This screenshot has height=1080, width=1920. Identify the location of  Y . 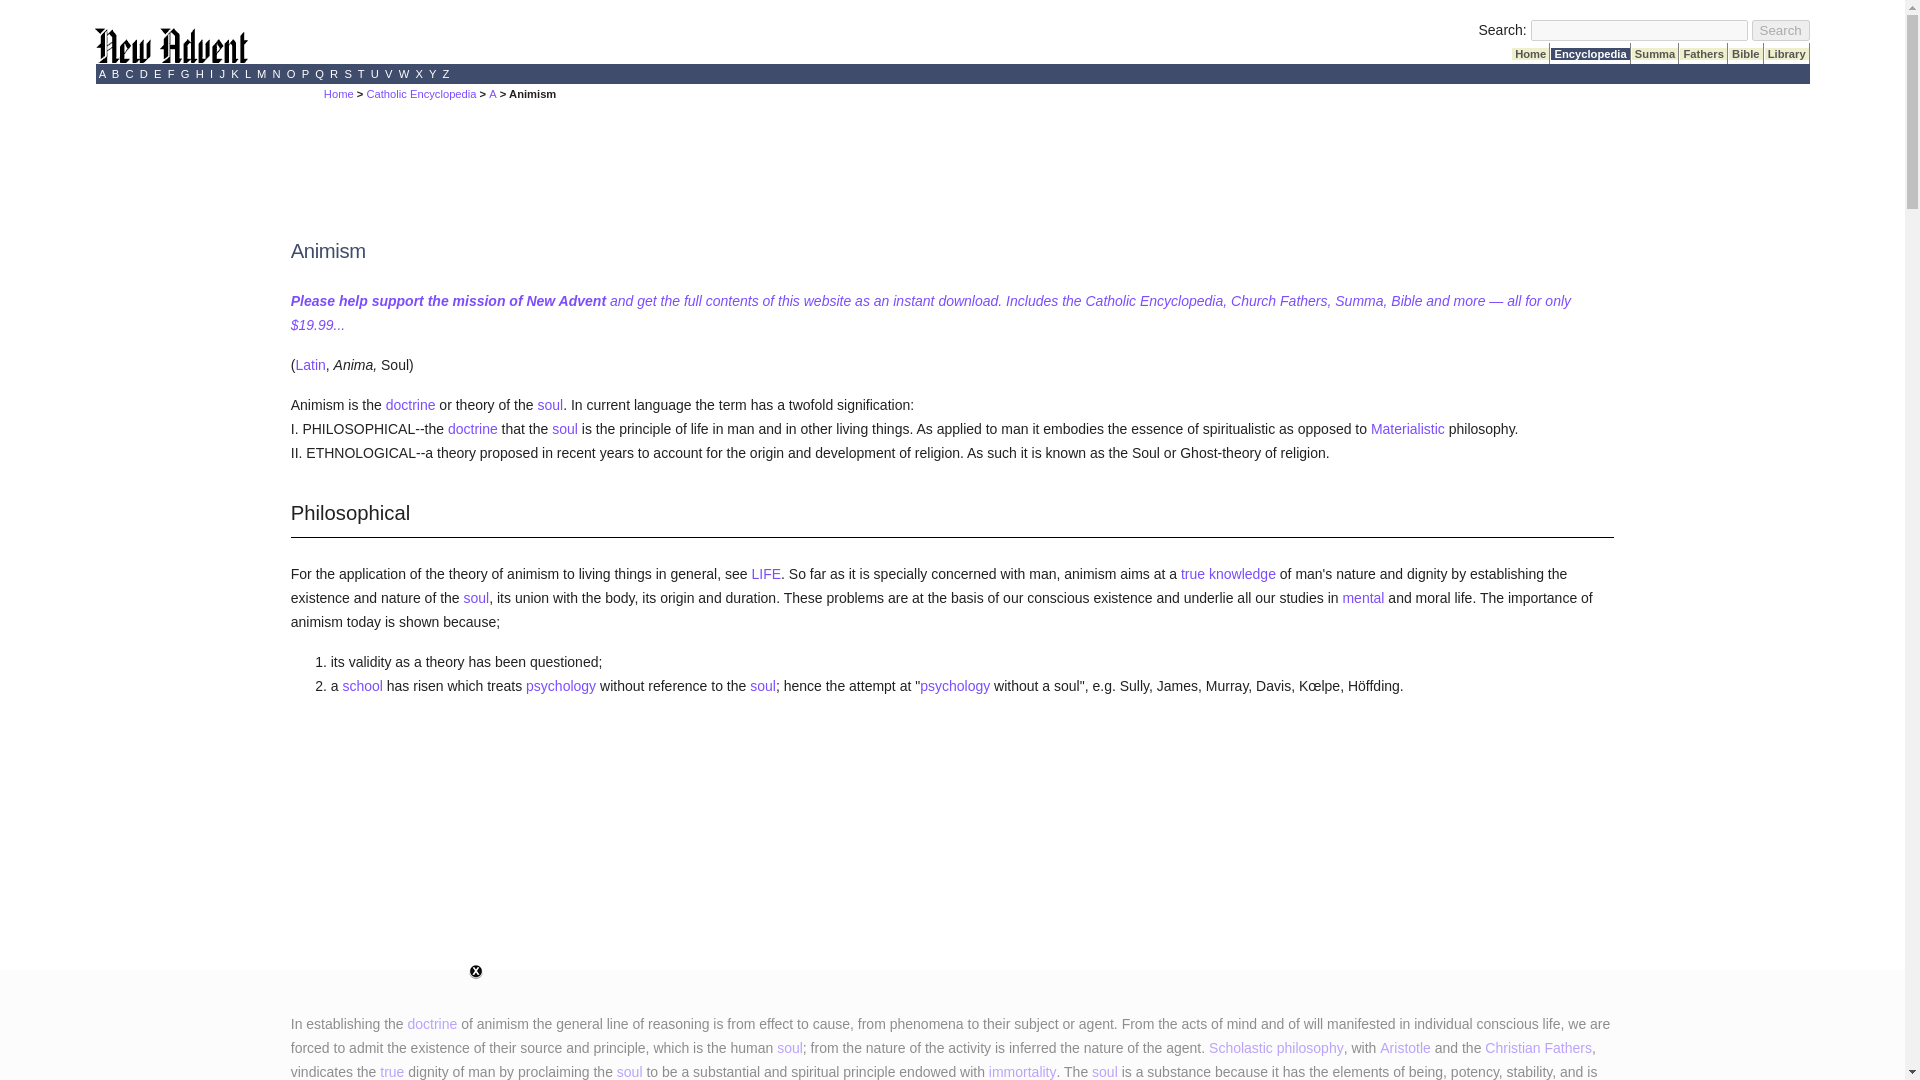
(432, 74).